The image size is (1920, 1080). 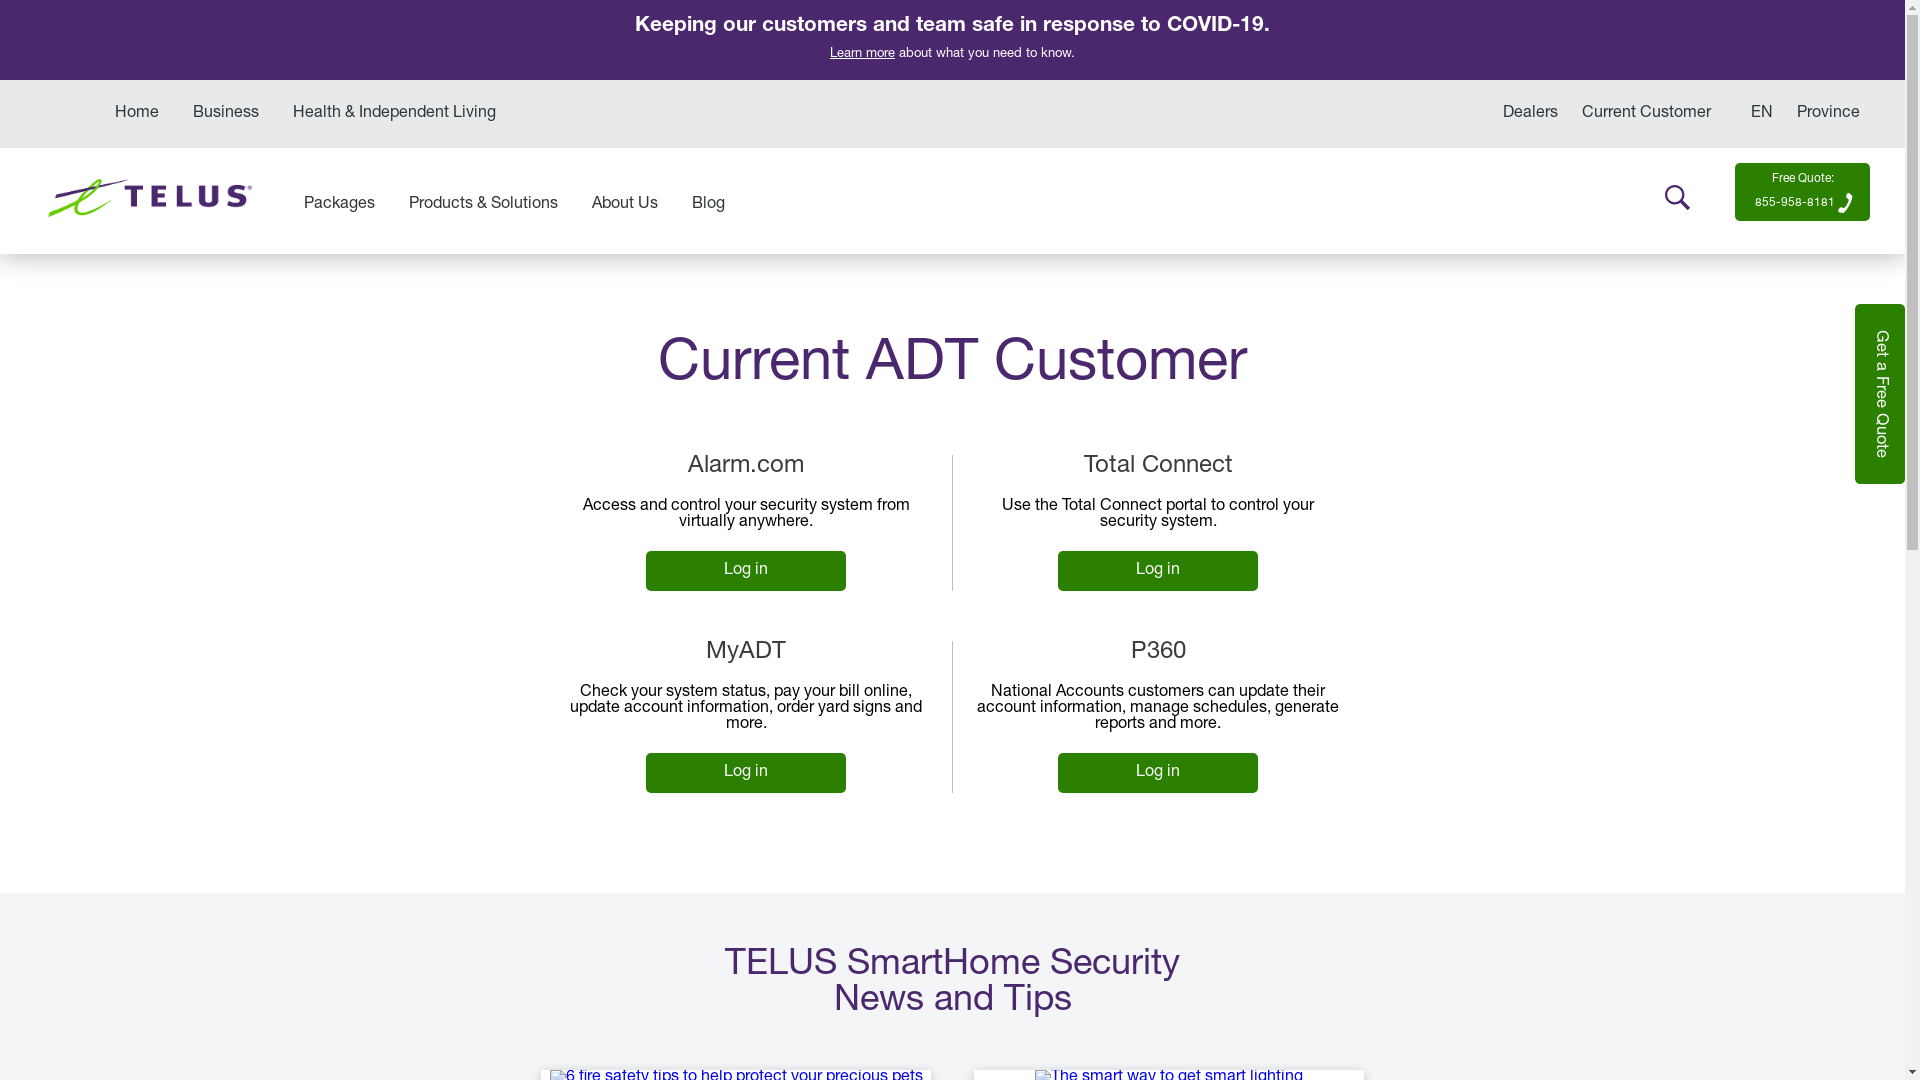 What do you see at coordinates (746, 571) in the screenshot?
I see `Log in` at bounding box center [746, 571].